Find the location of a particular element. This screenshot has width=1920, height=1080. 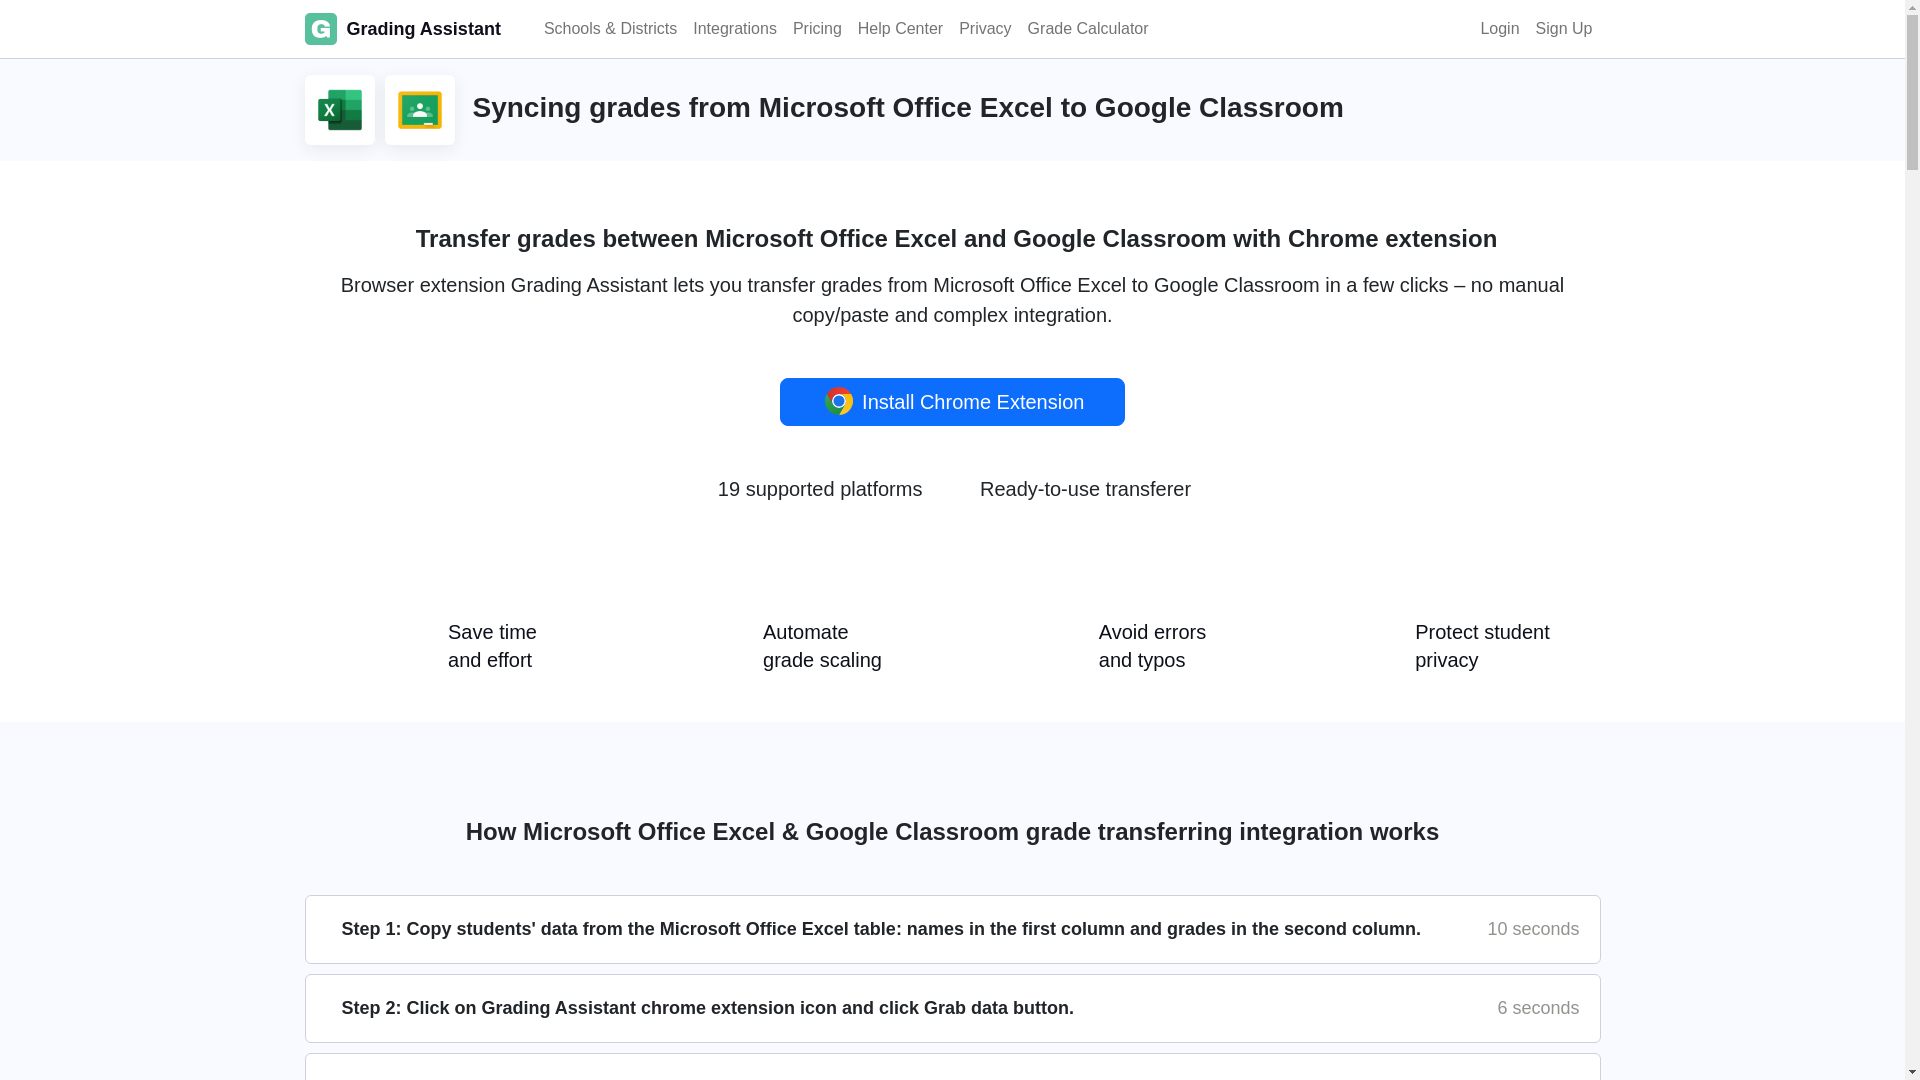

Grading Assistant Chrome Extension is located at coordinates (838, 400).